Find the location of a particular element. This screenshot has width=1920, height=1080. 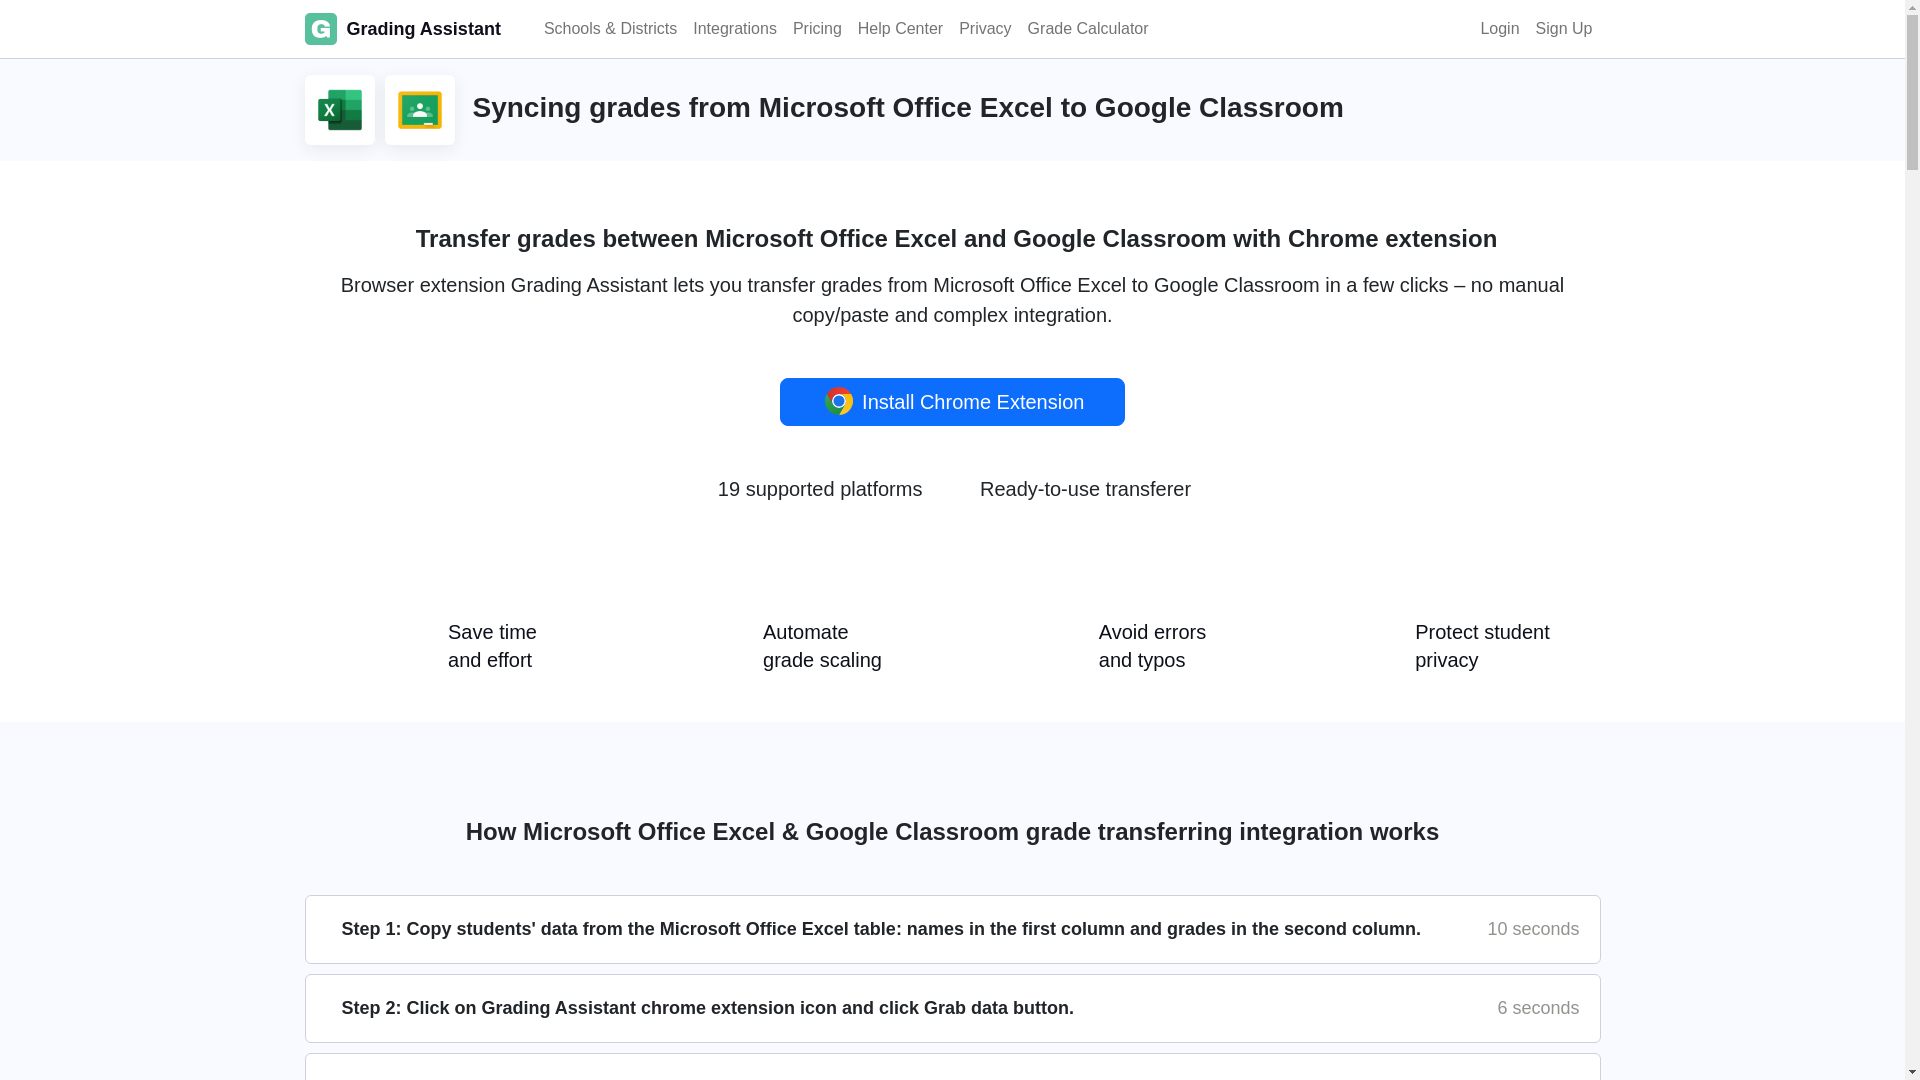

Grading Assistant Chrome Extension is located at coordinates (838, 400).